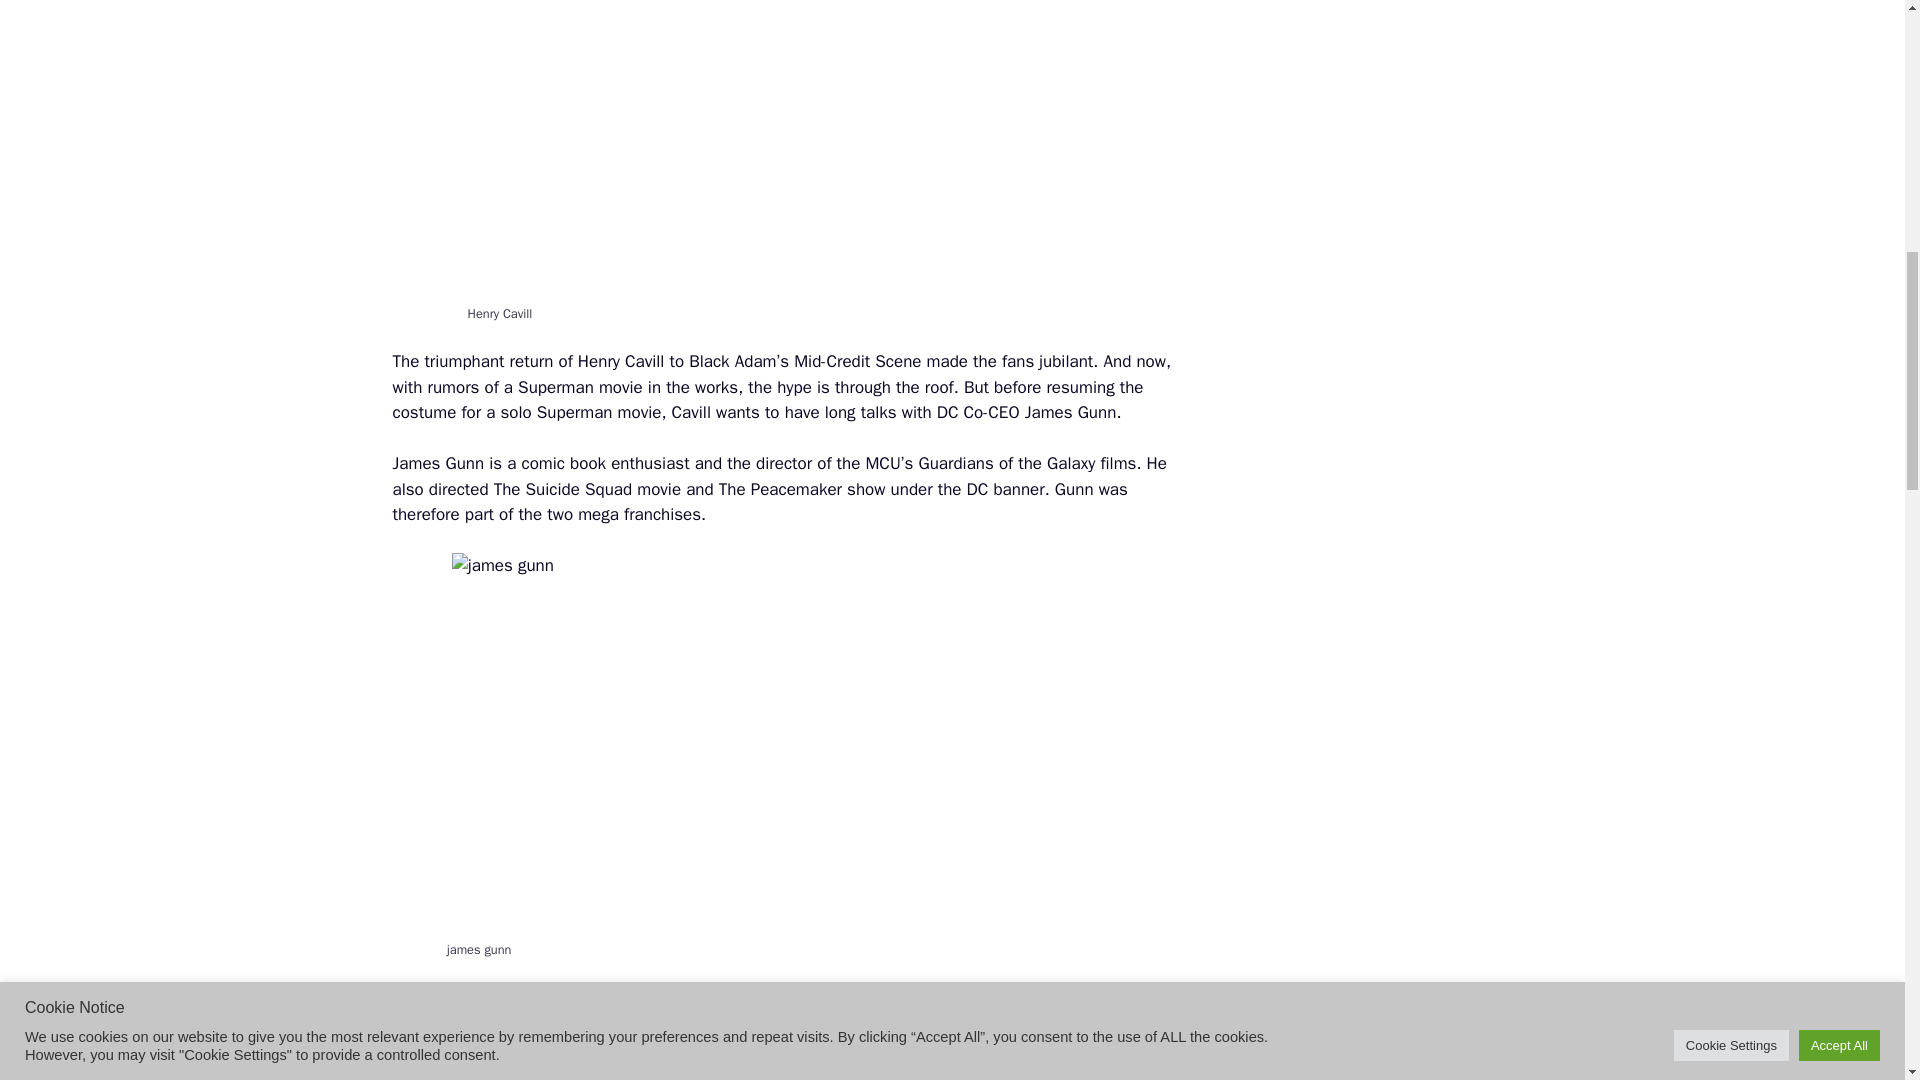 Image resolution: width=1920 pixels, height=1080 pixels. Describe the element at coordinates (1026, 412) in the screenshot. I see `DC Co-CEO James Gunn` at that location.